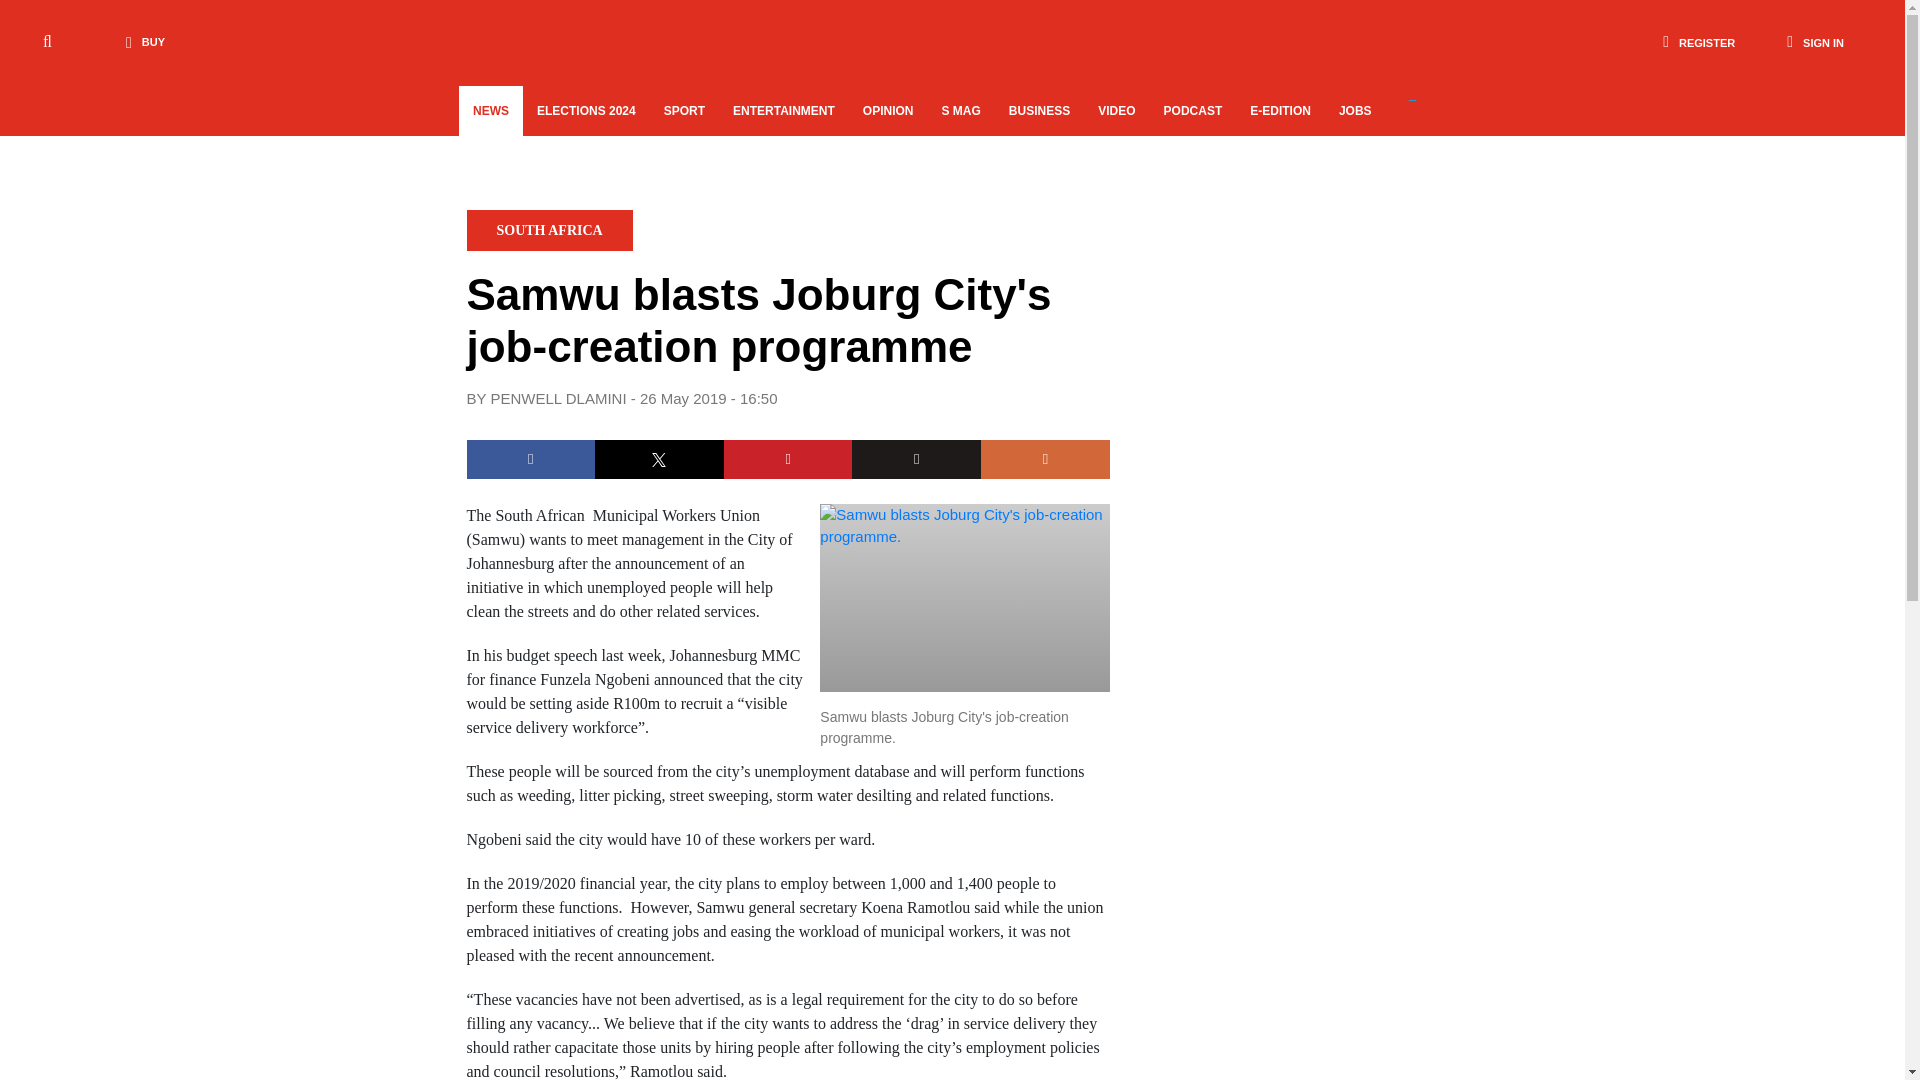 The width and height of the screenshot is (1920, 1080). What do you see at coordinates (1193, 111) in the screenshot?
I see `PODCAST` at bounding box center [1193, 111].